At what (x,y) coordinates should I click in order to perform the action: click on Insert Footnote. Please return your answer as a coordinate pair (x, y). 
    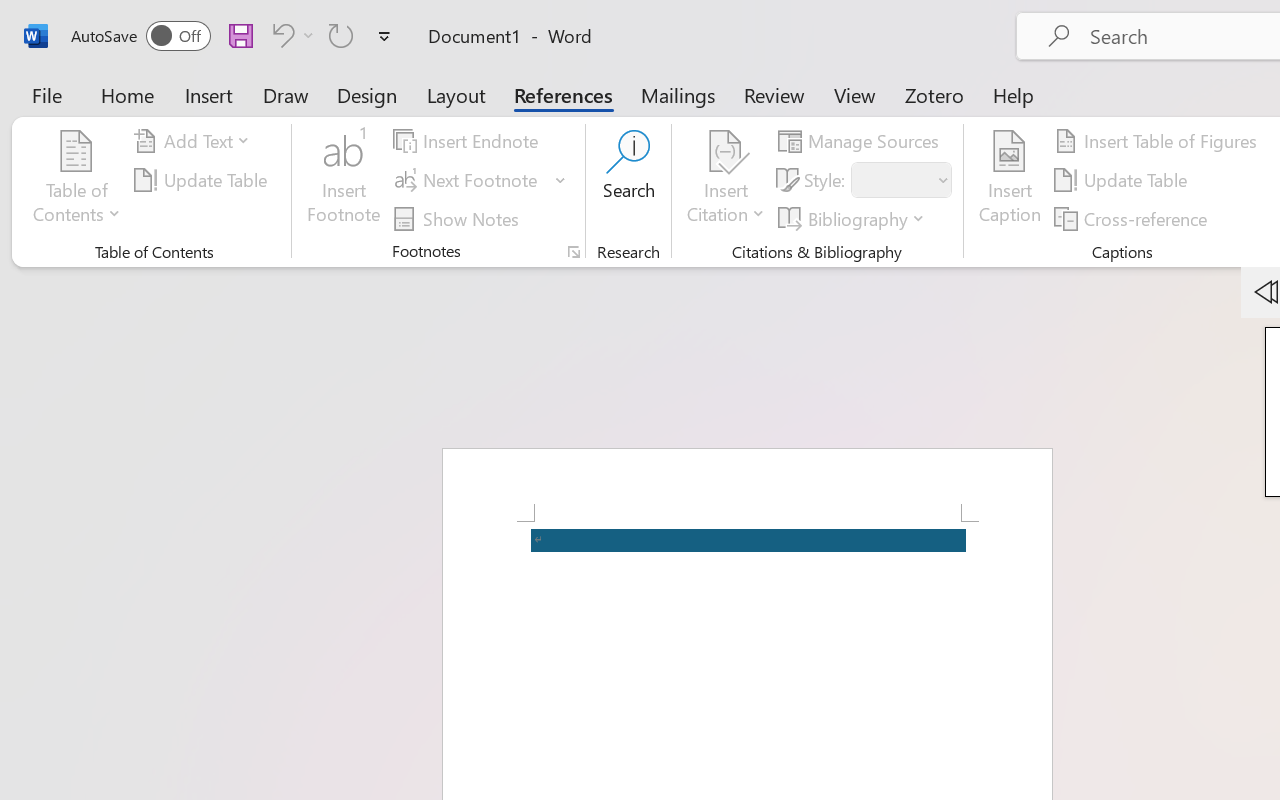
    Looking at the image, I should click on (344, 180).